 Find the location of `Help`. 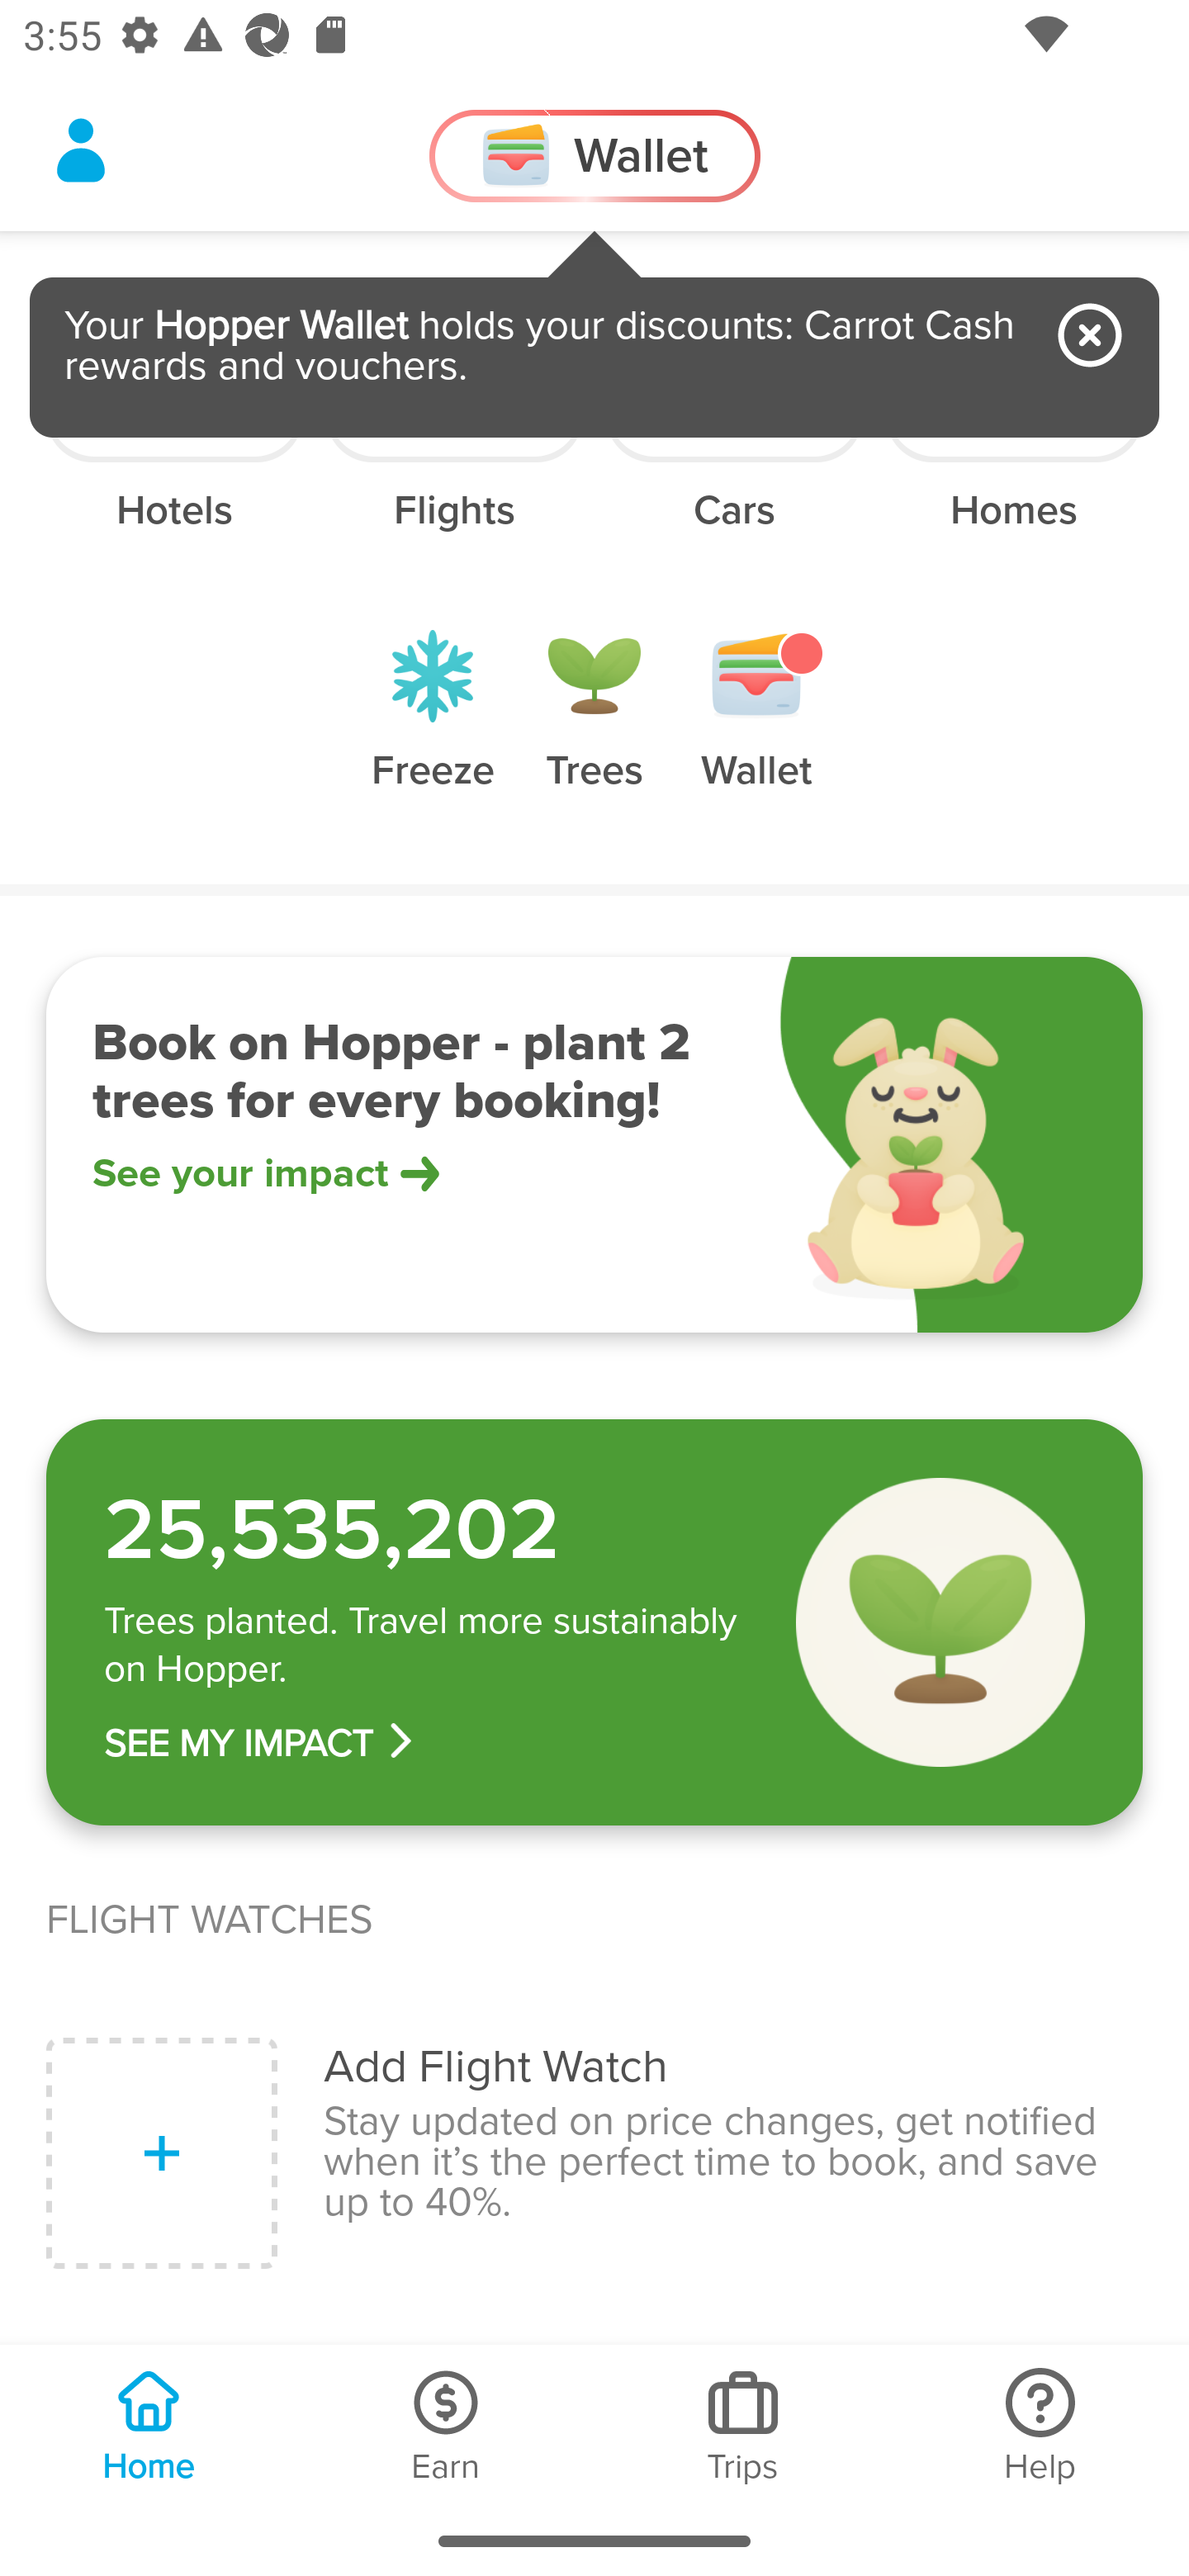

Help is located at coordinates (1040, 2425).